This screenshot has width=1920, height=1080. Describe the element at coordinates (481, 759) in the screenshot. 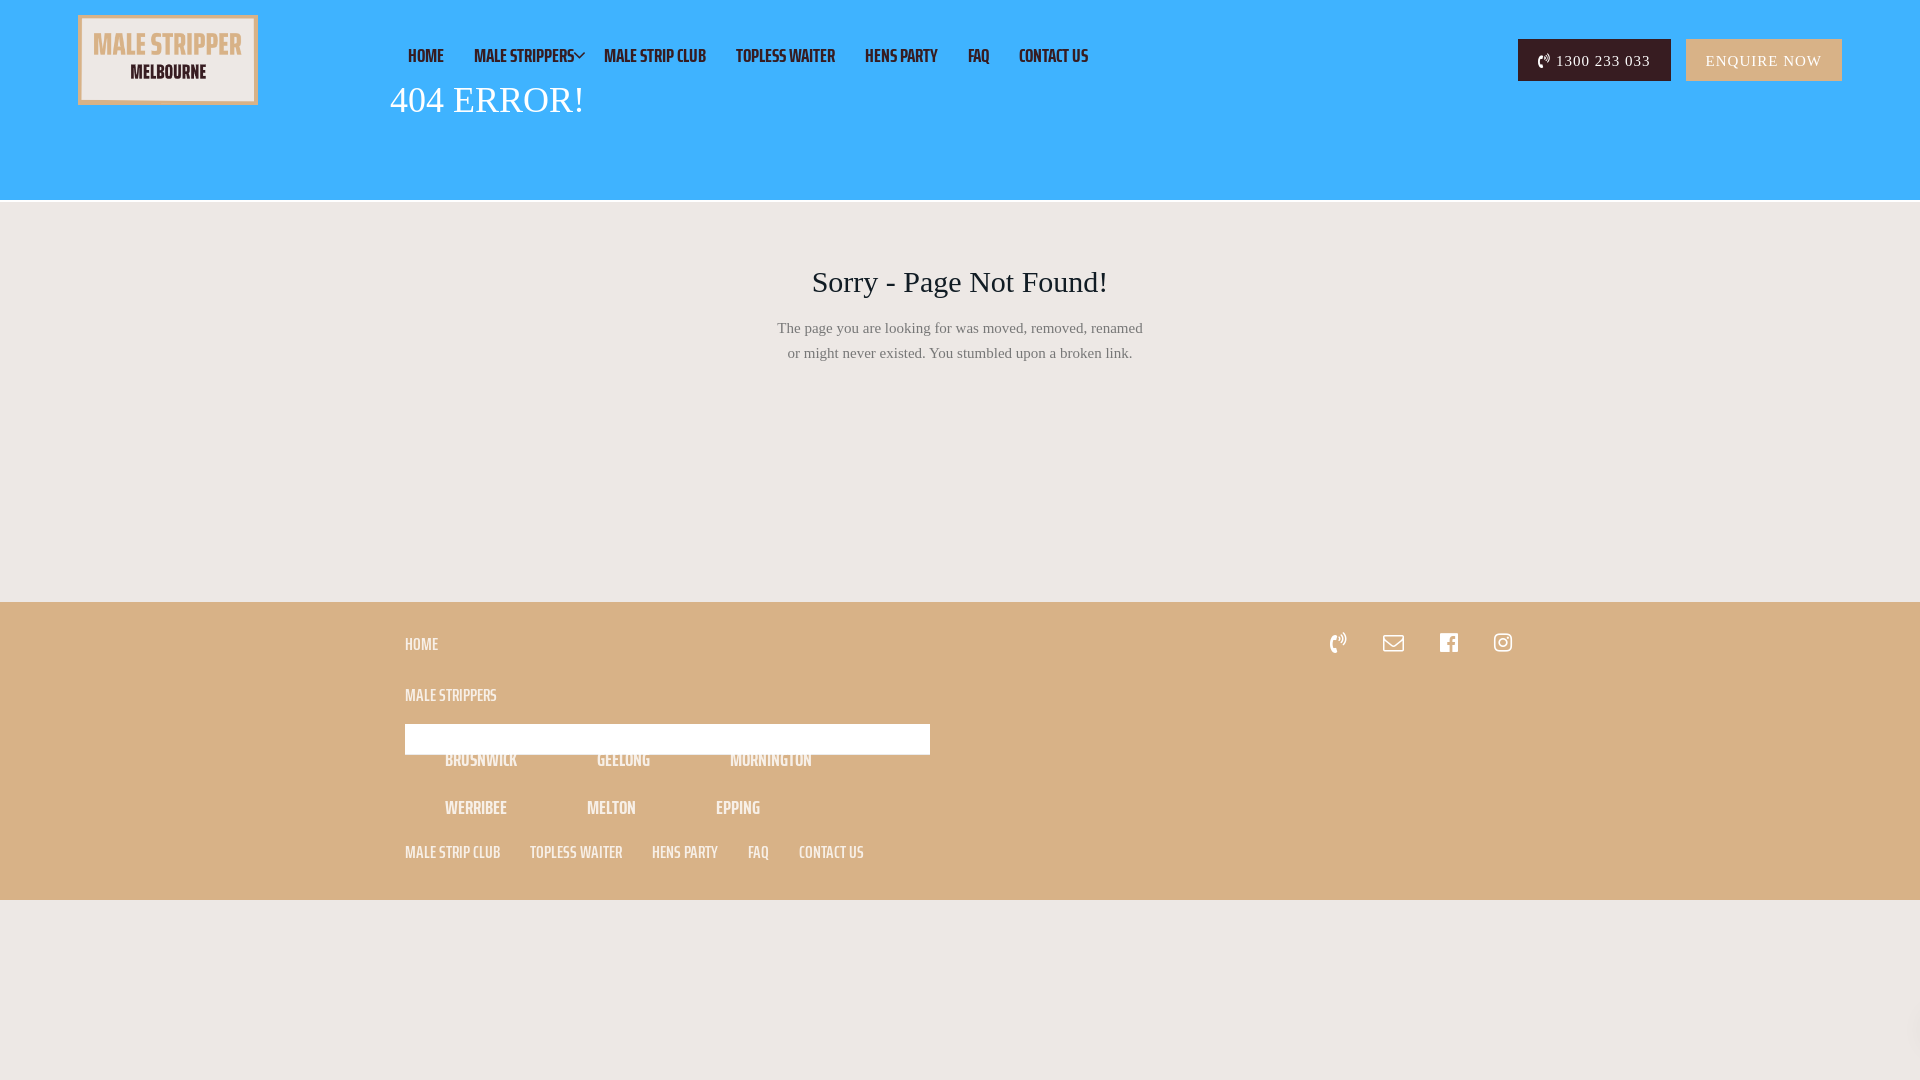

I see `BRUSNWICK` at that location.